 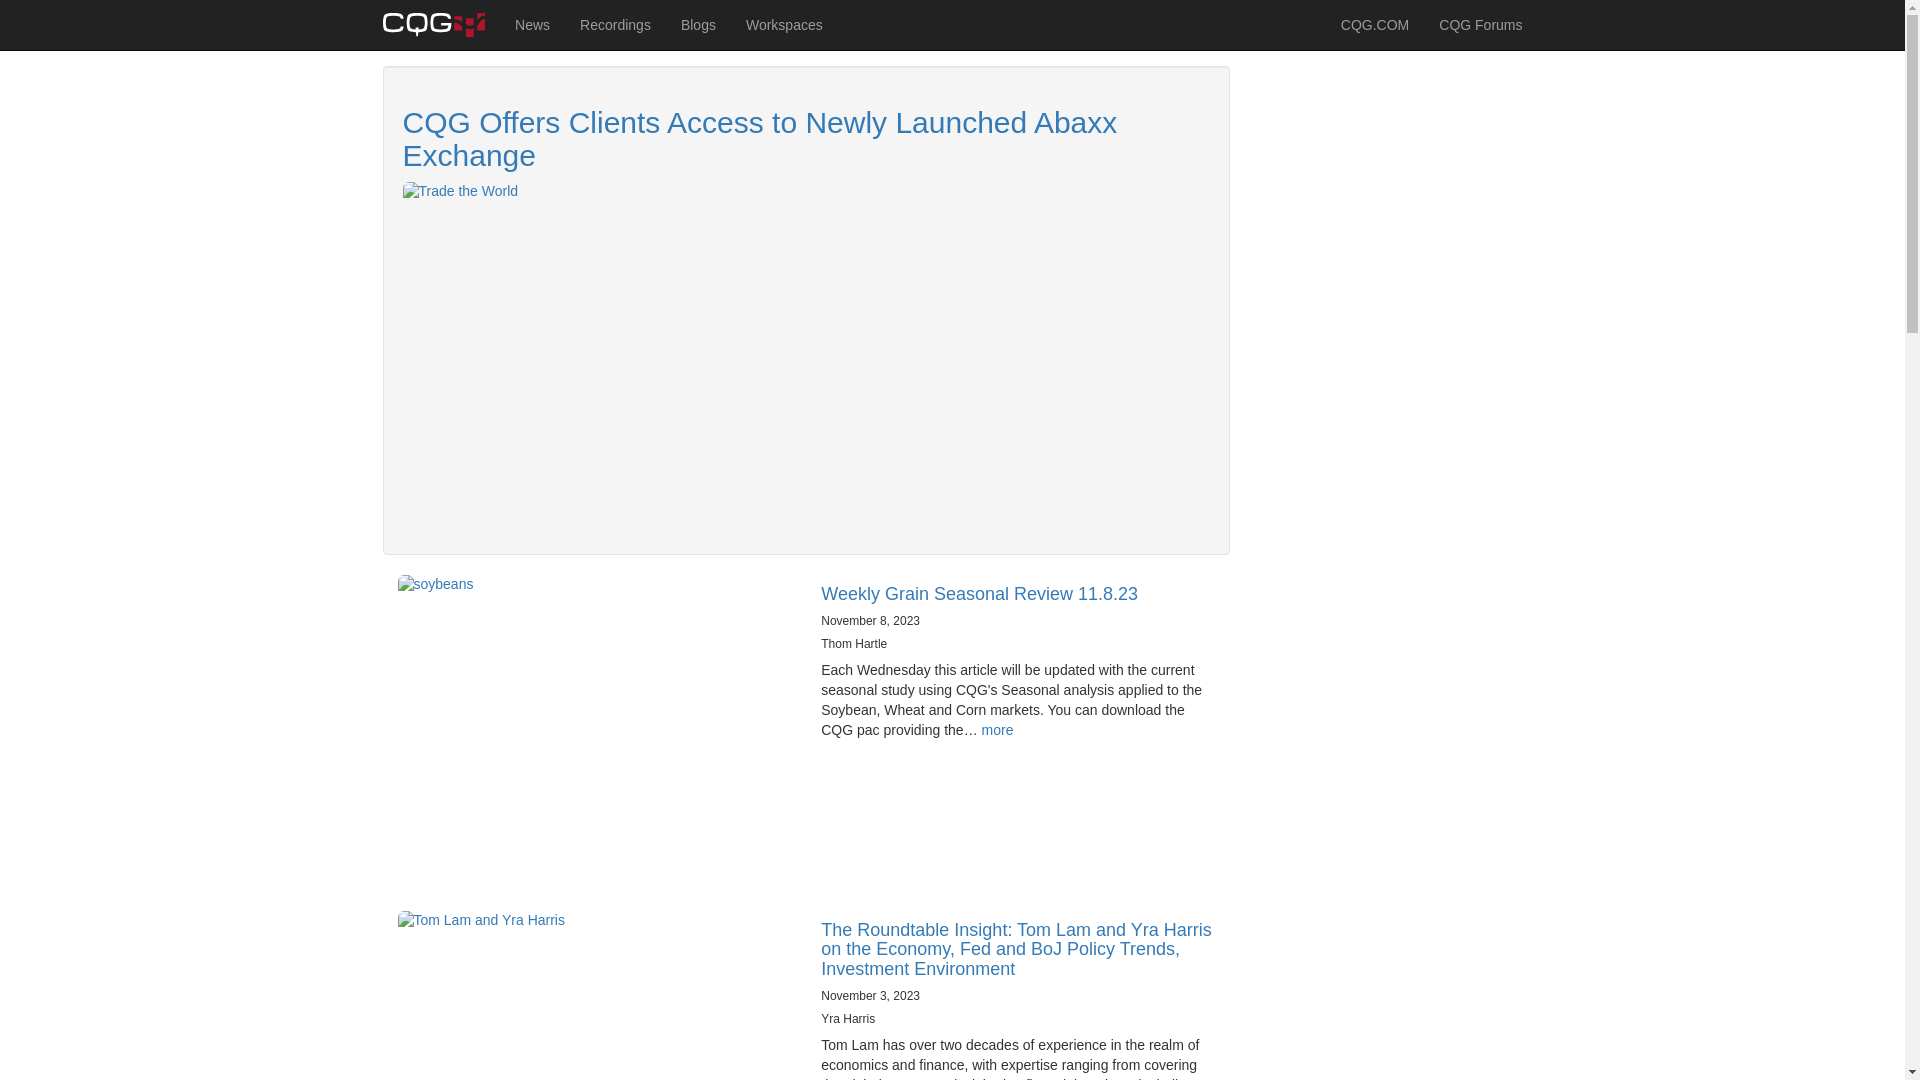 What do you see at coordinates (980, 594) in the screenshot?
I see `Weekly Grain Seasonal Review 11.8.23` at bounding box center [980, 594].